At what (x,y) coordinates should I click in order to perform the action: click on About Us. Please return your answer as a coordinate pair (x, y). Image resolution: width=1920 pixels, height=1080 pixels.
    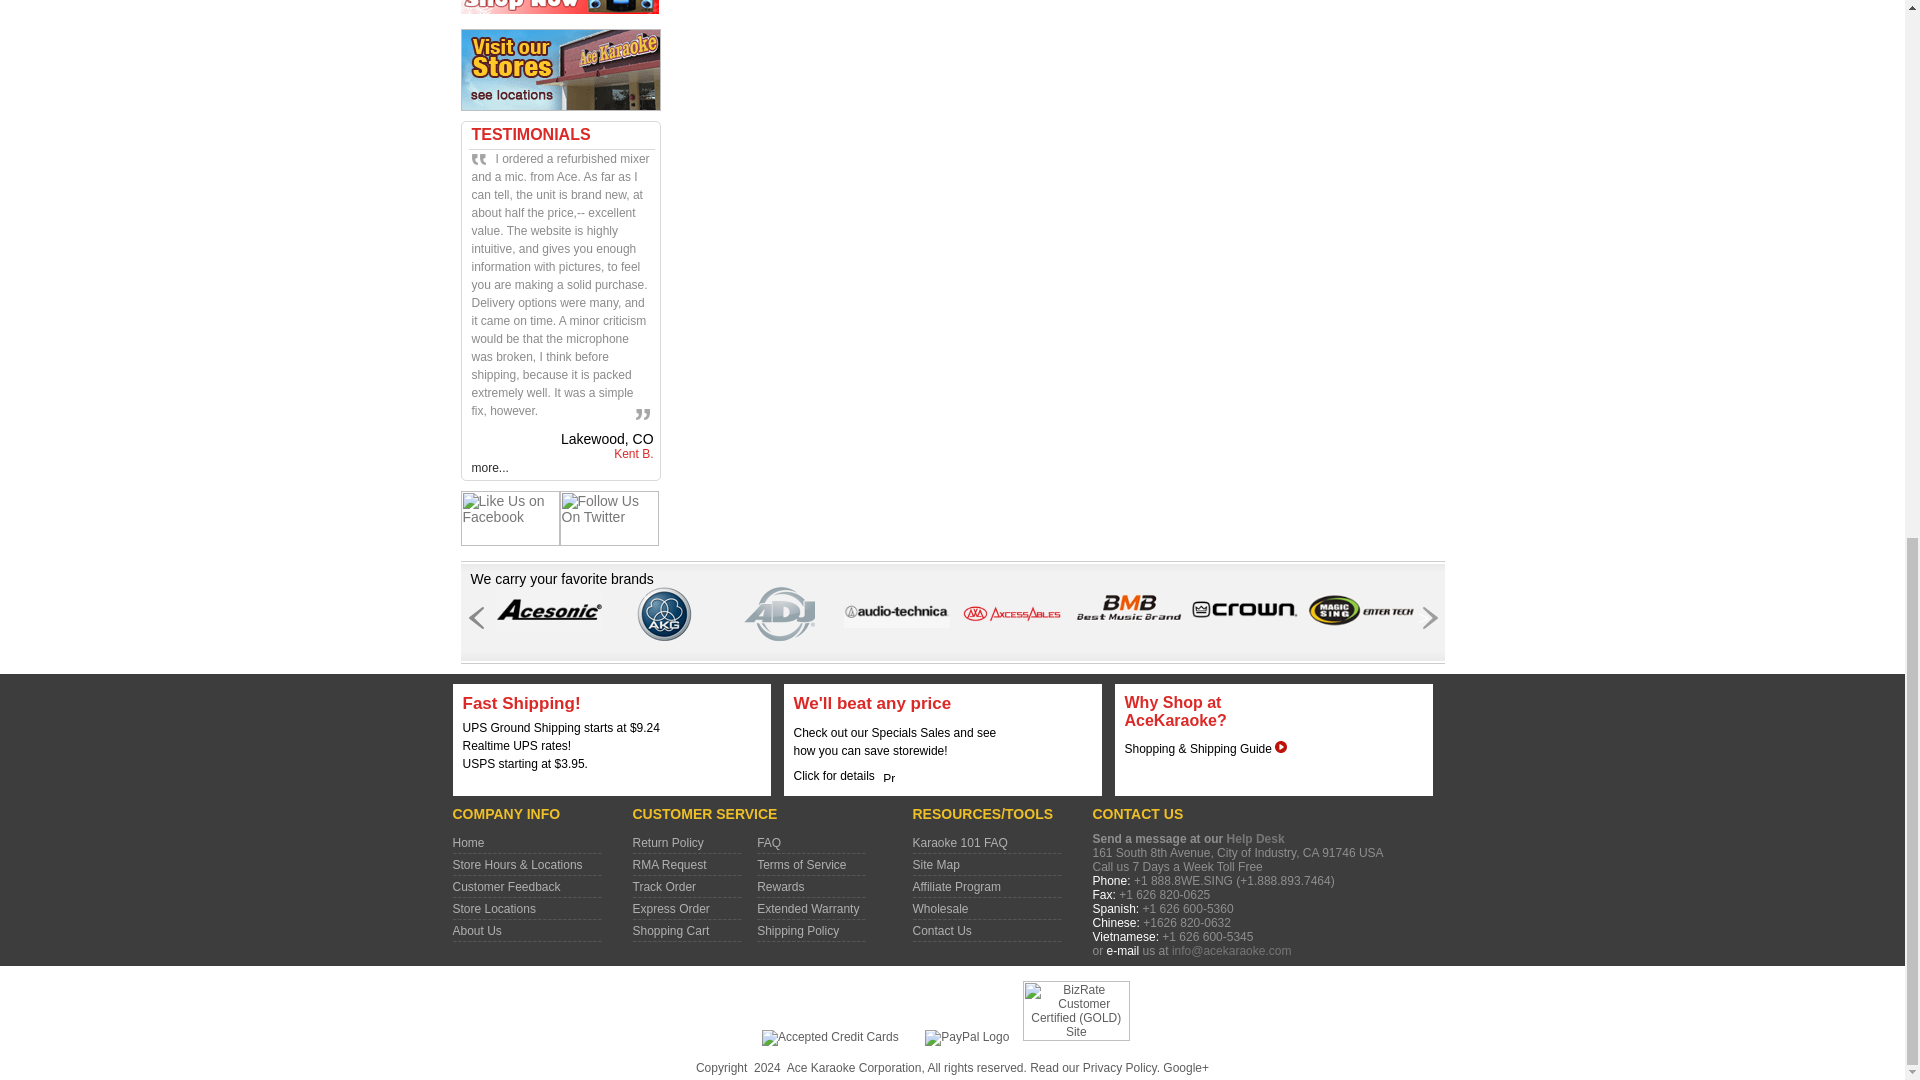
    Looking at the image, I should click on (476, 931).